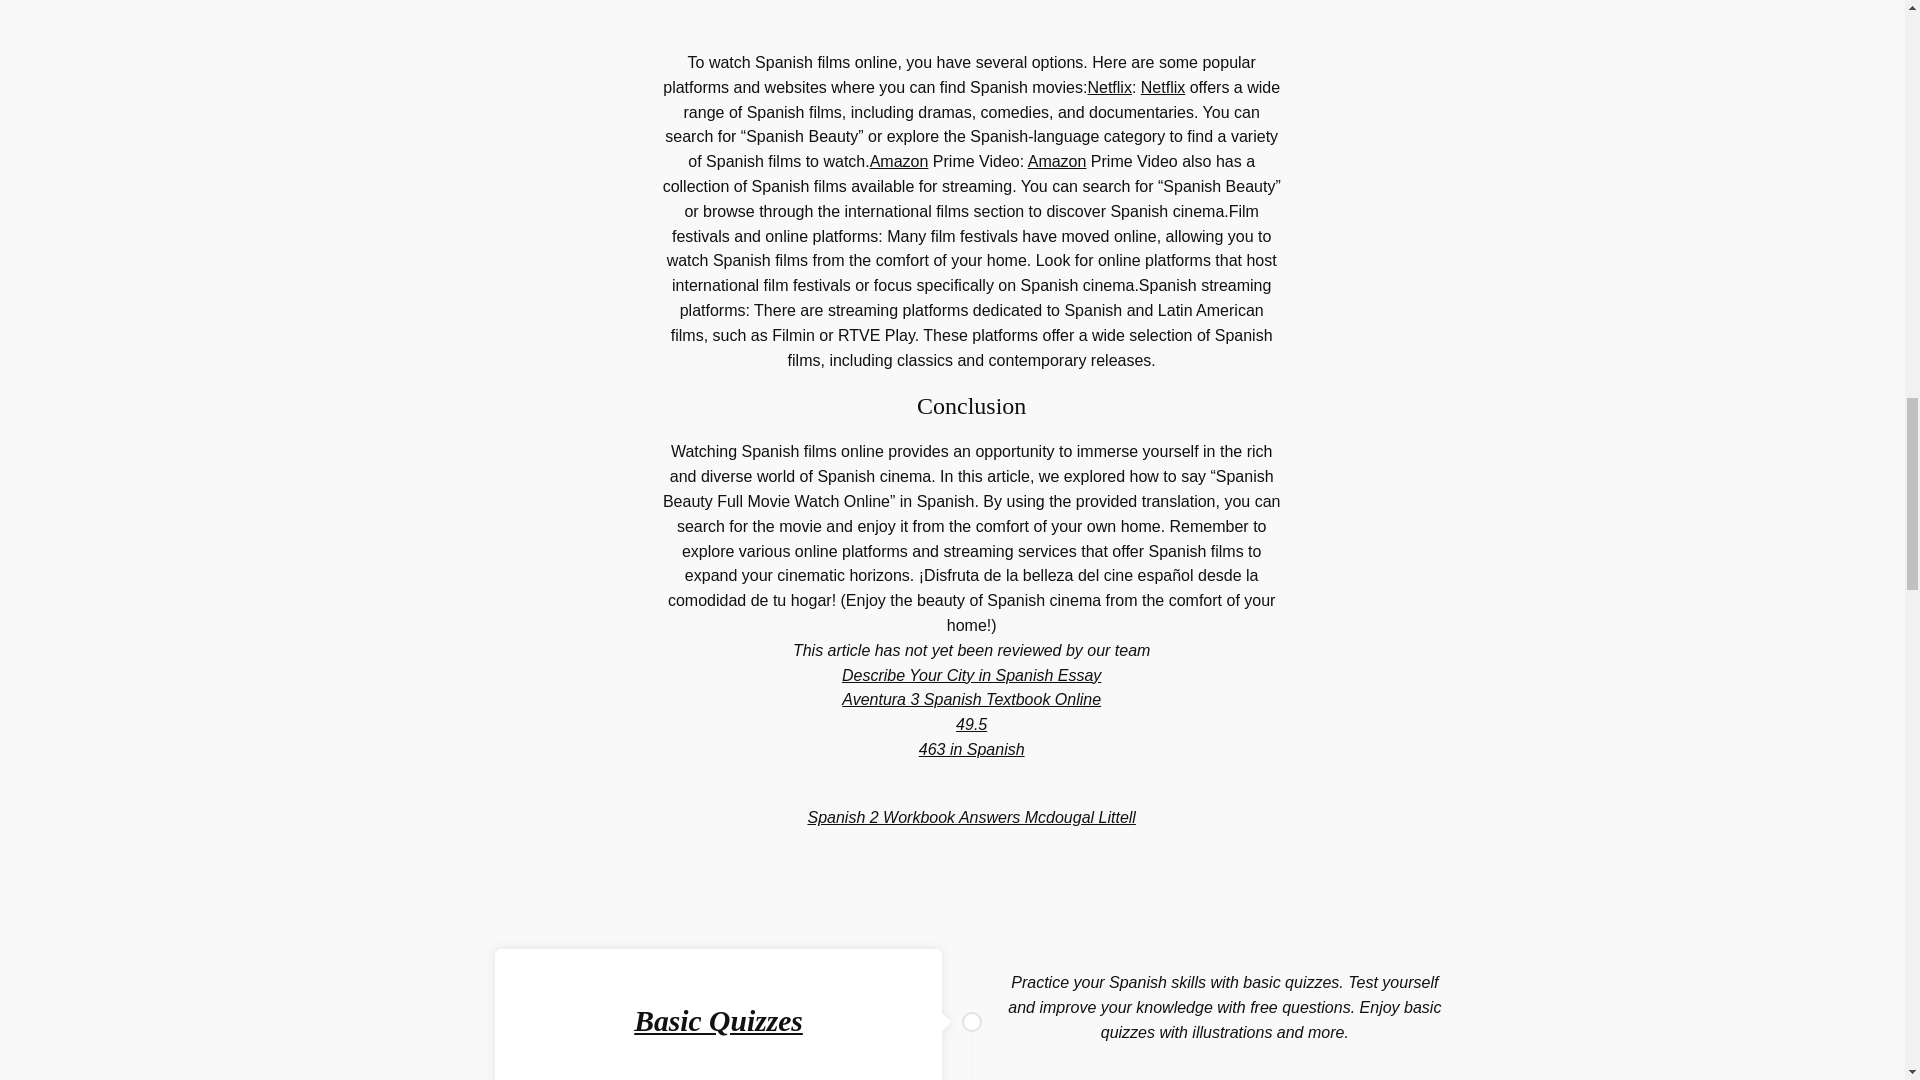  What do you see at coordinates (971, 675) in the screenshot?
I see `Describe Your City in Spanish Essay` at bounding box center [971, 675].